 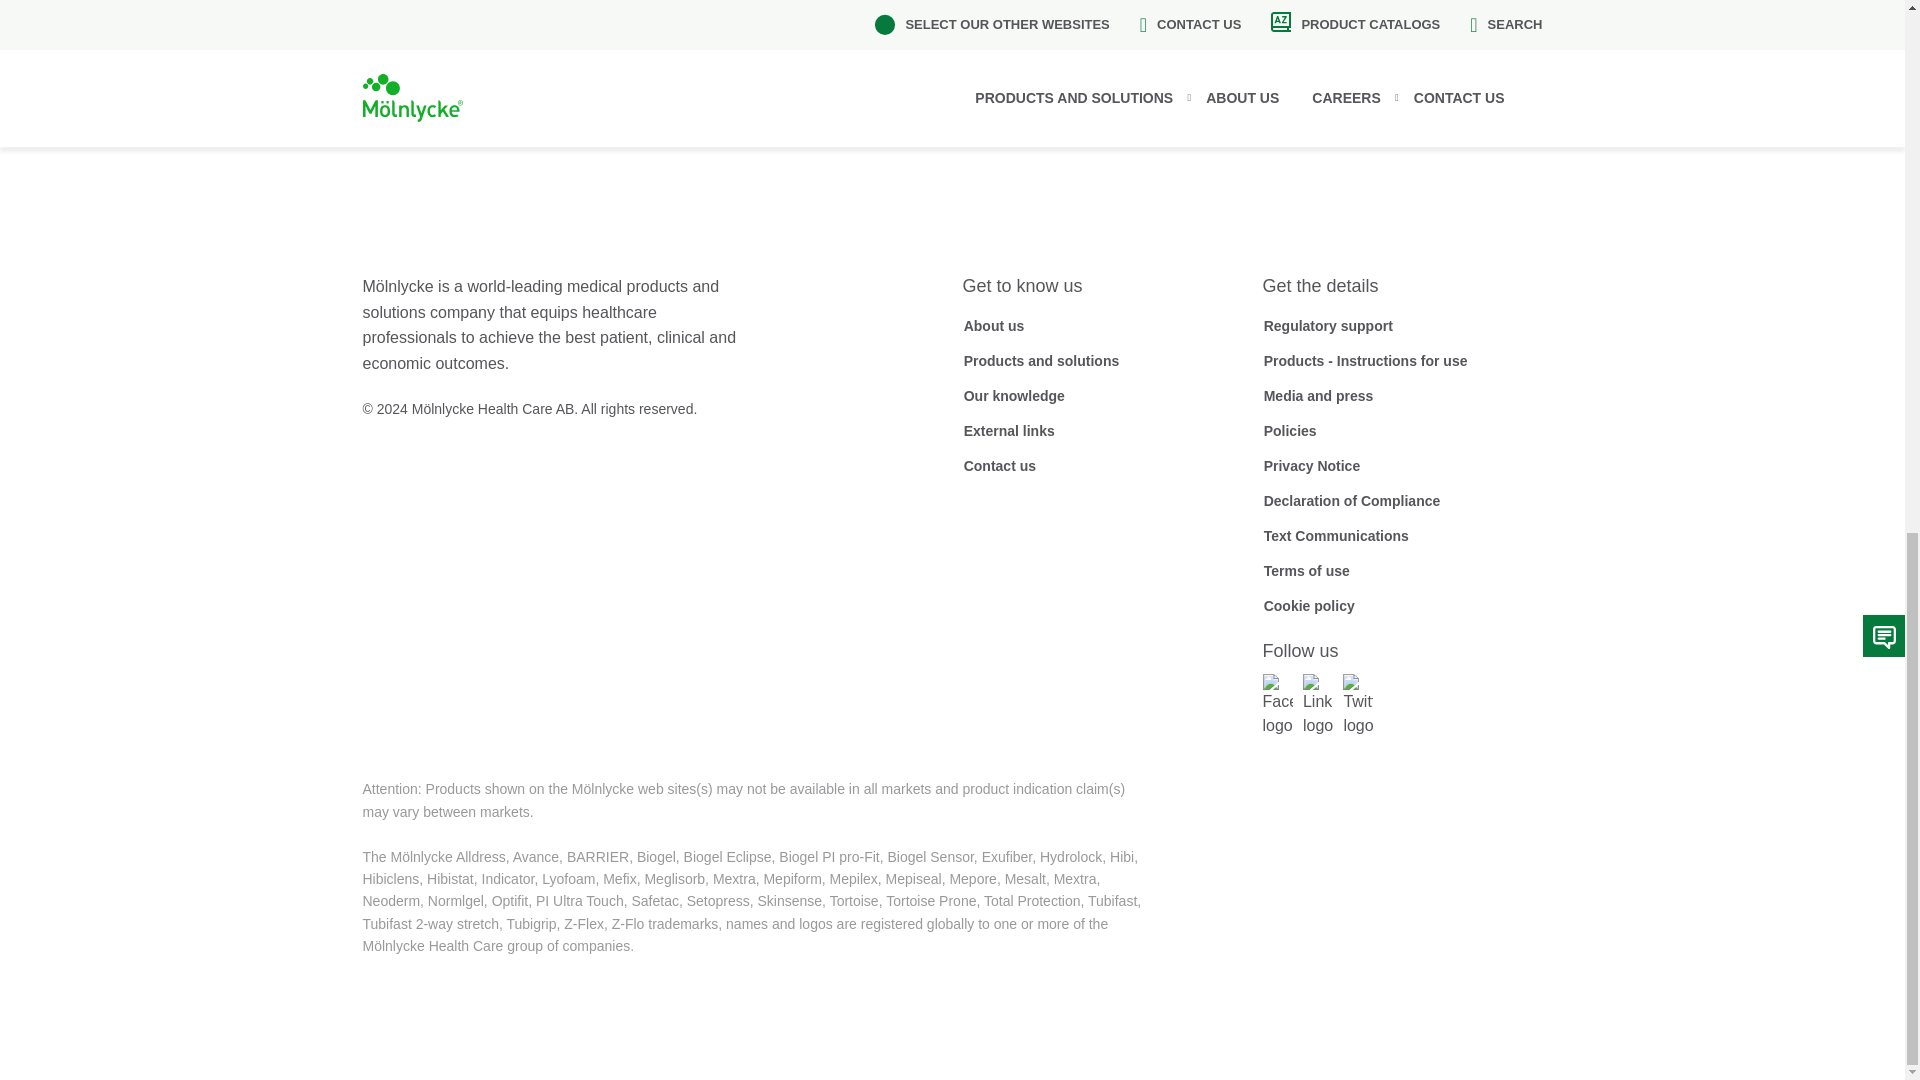 I want to click on External links, so click(x=1008, y=430).